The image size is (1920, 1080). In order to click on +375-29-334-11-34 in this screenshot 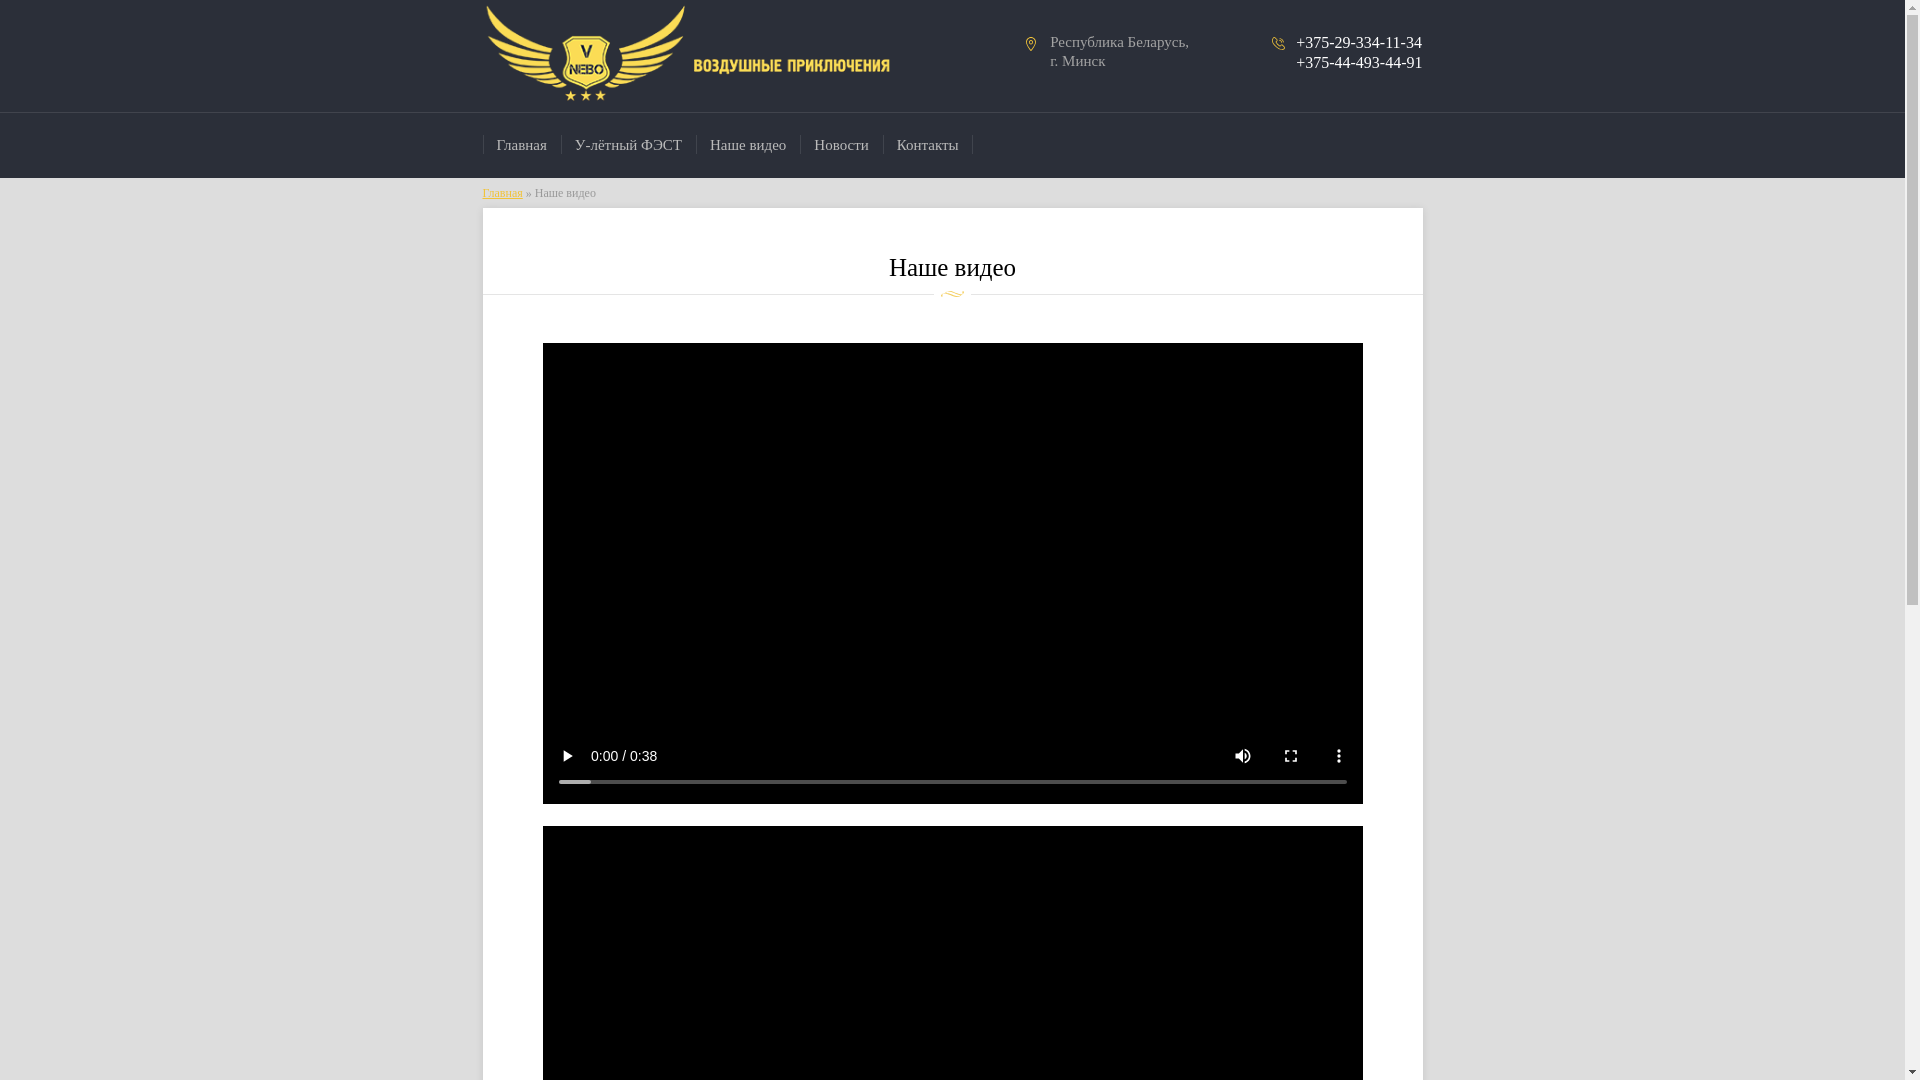, I will do `click(1359, 42)`.